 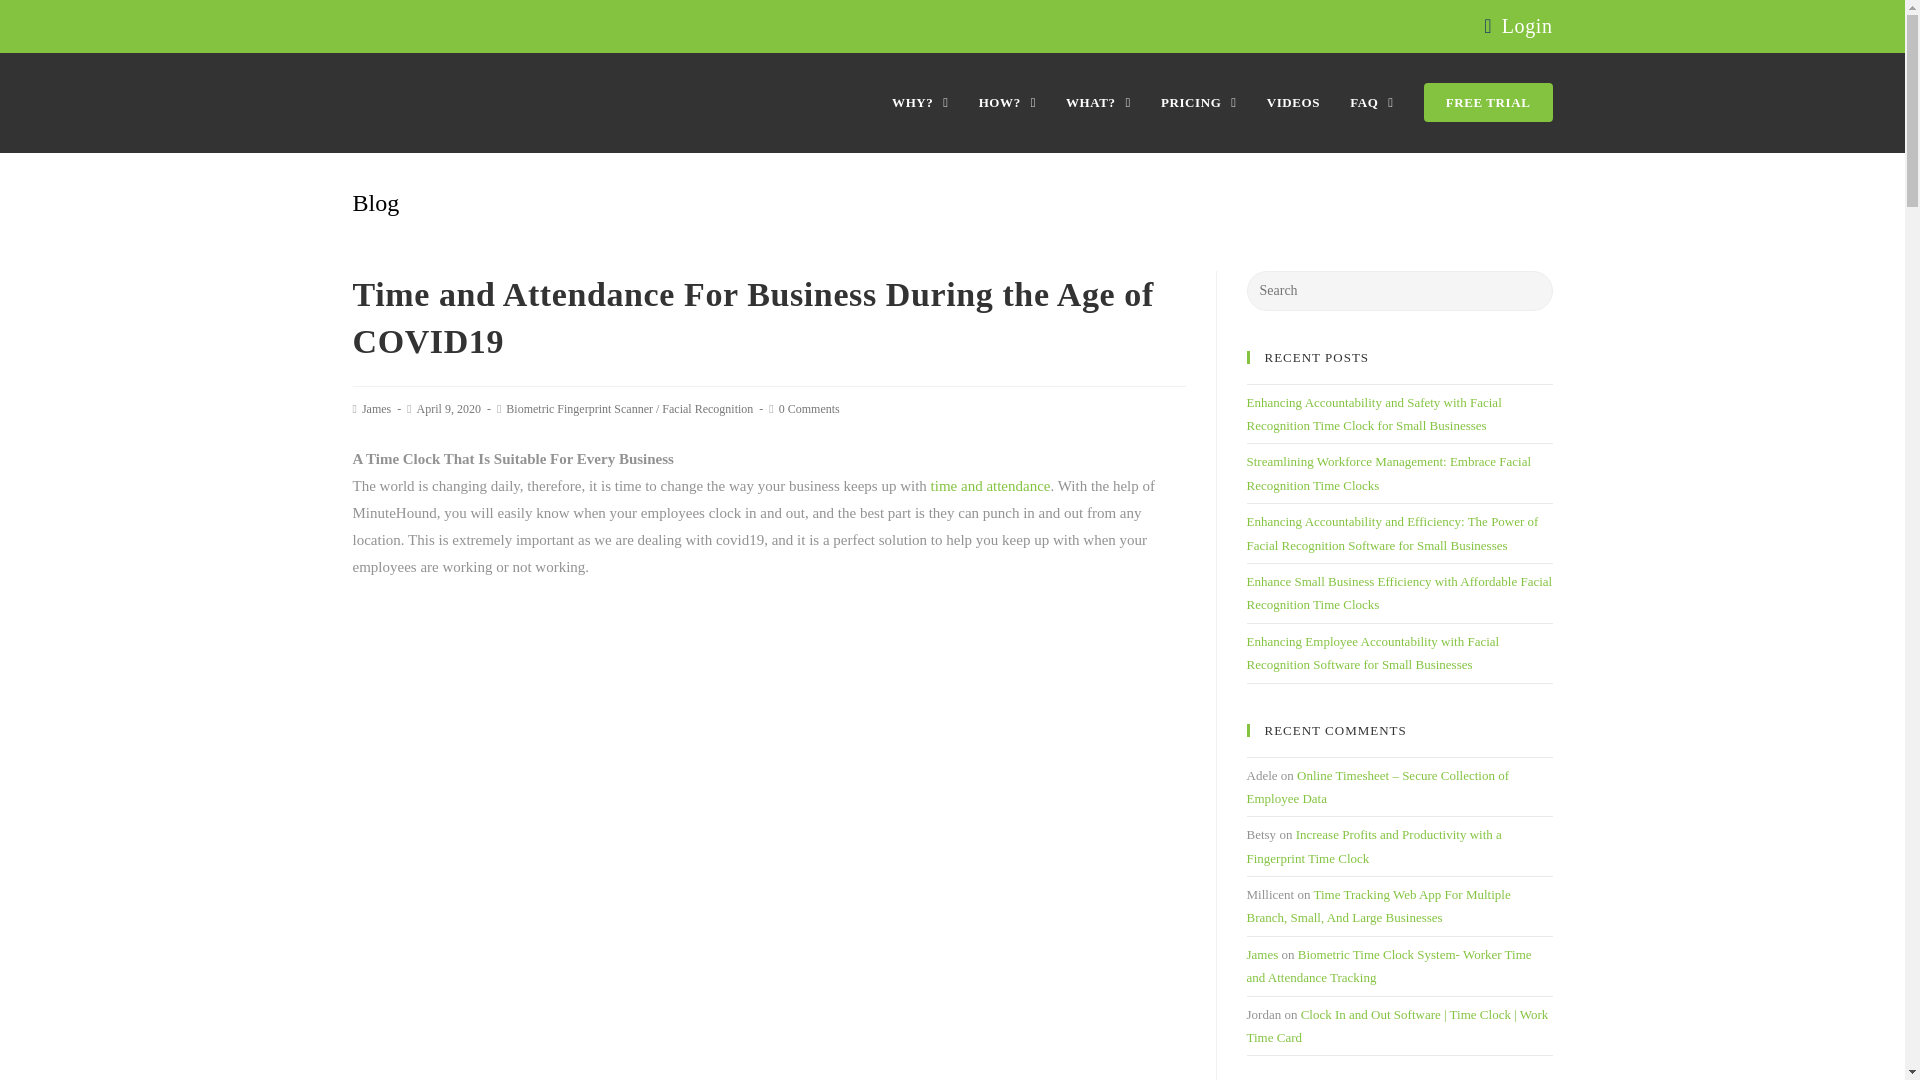 I want to click on FAQ, so click(x=1372, y=102).